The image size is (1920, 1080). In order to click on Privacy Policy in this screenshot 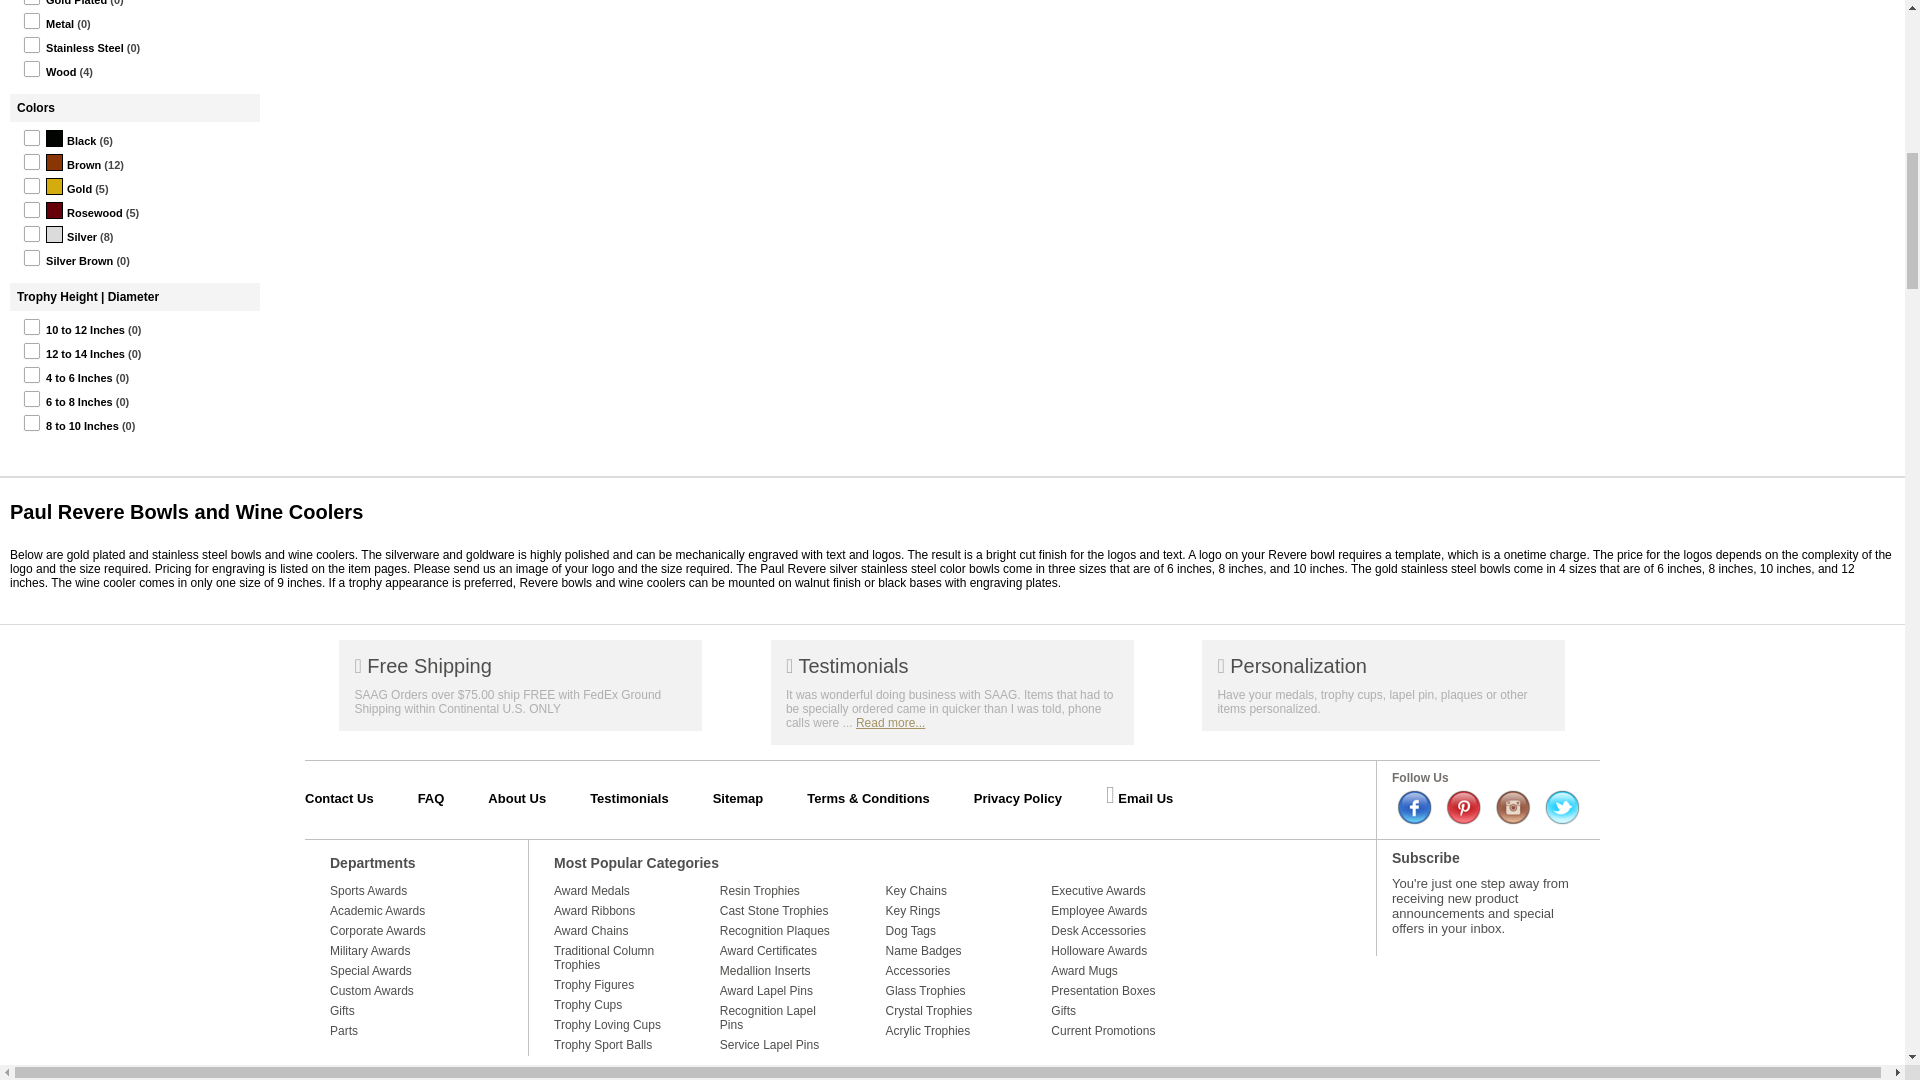, I will do `click(1038, 798)`.